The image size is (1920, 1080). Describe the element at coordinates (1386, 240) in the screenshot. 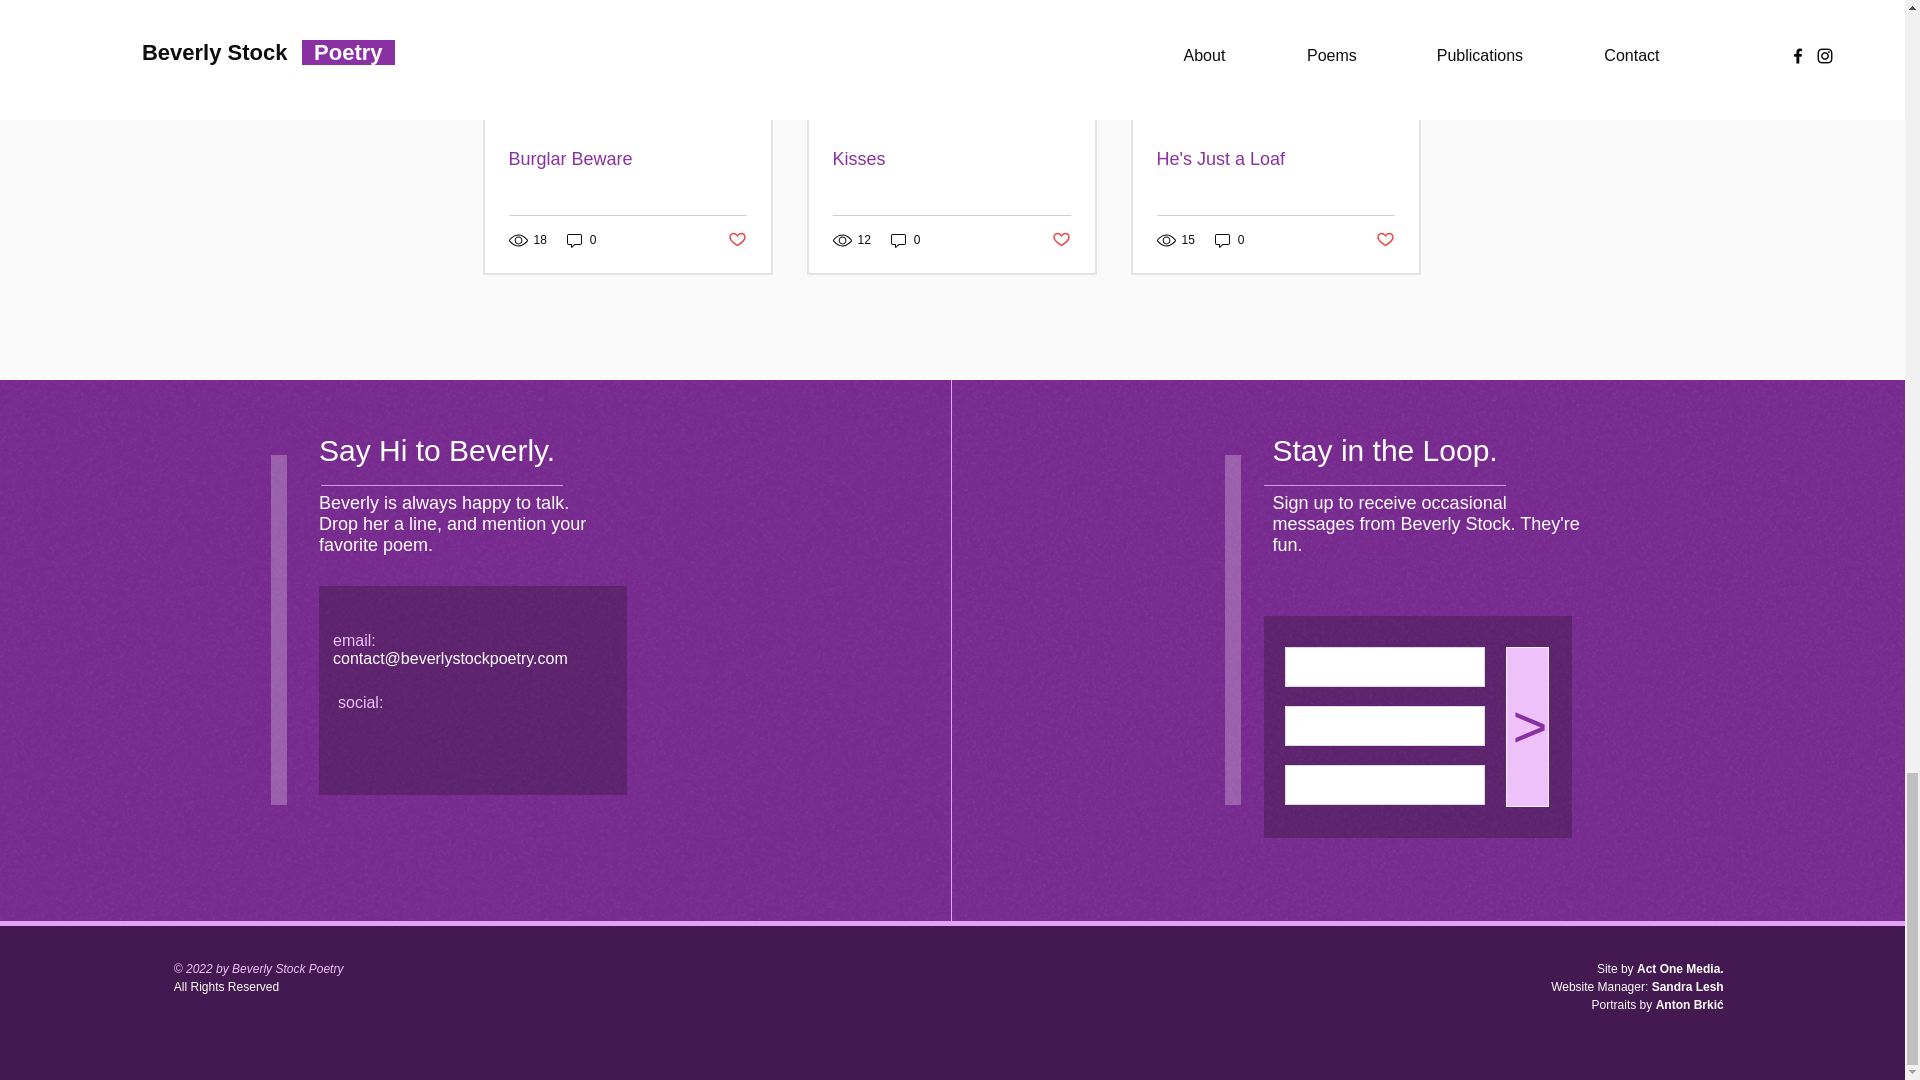

I see `Post not marked as liked` at that location.